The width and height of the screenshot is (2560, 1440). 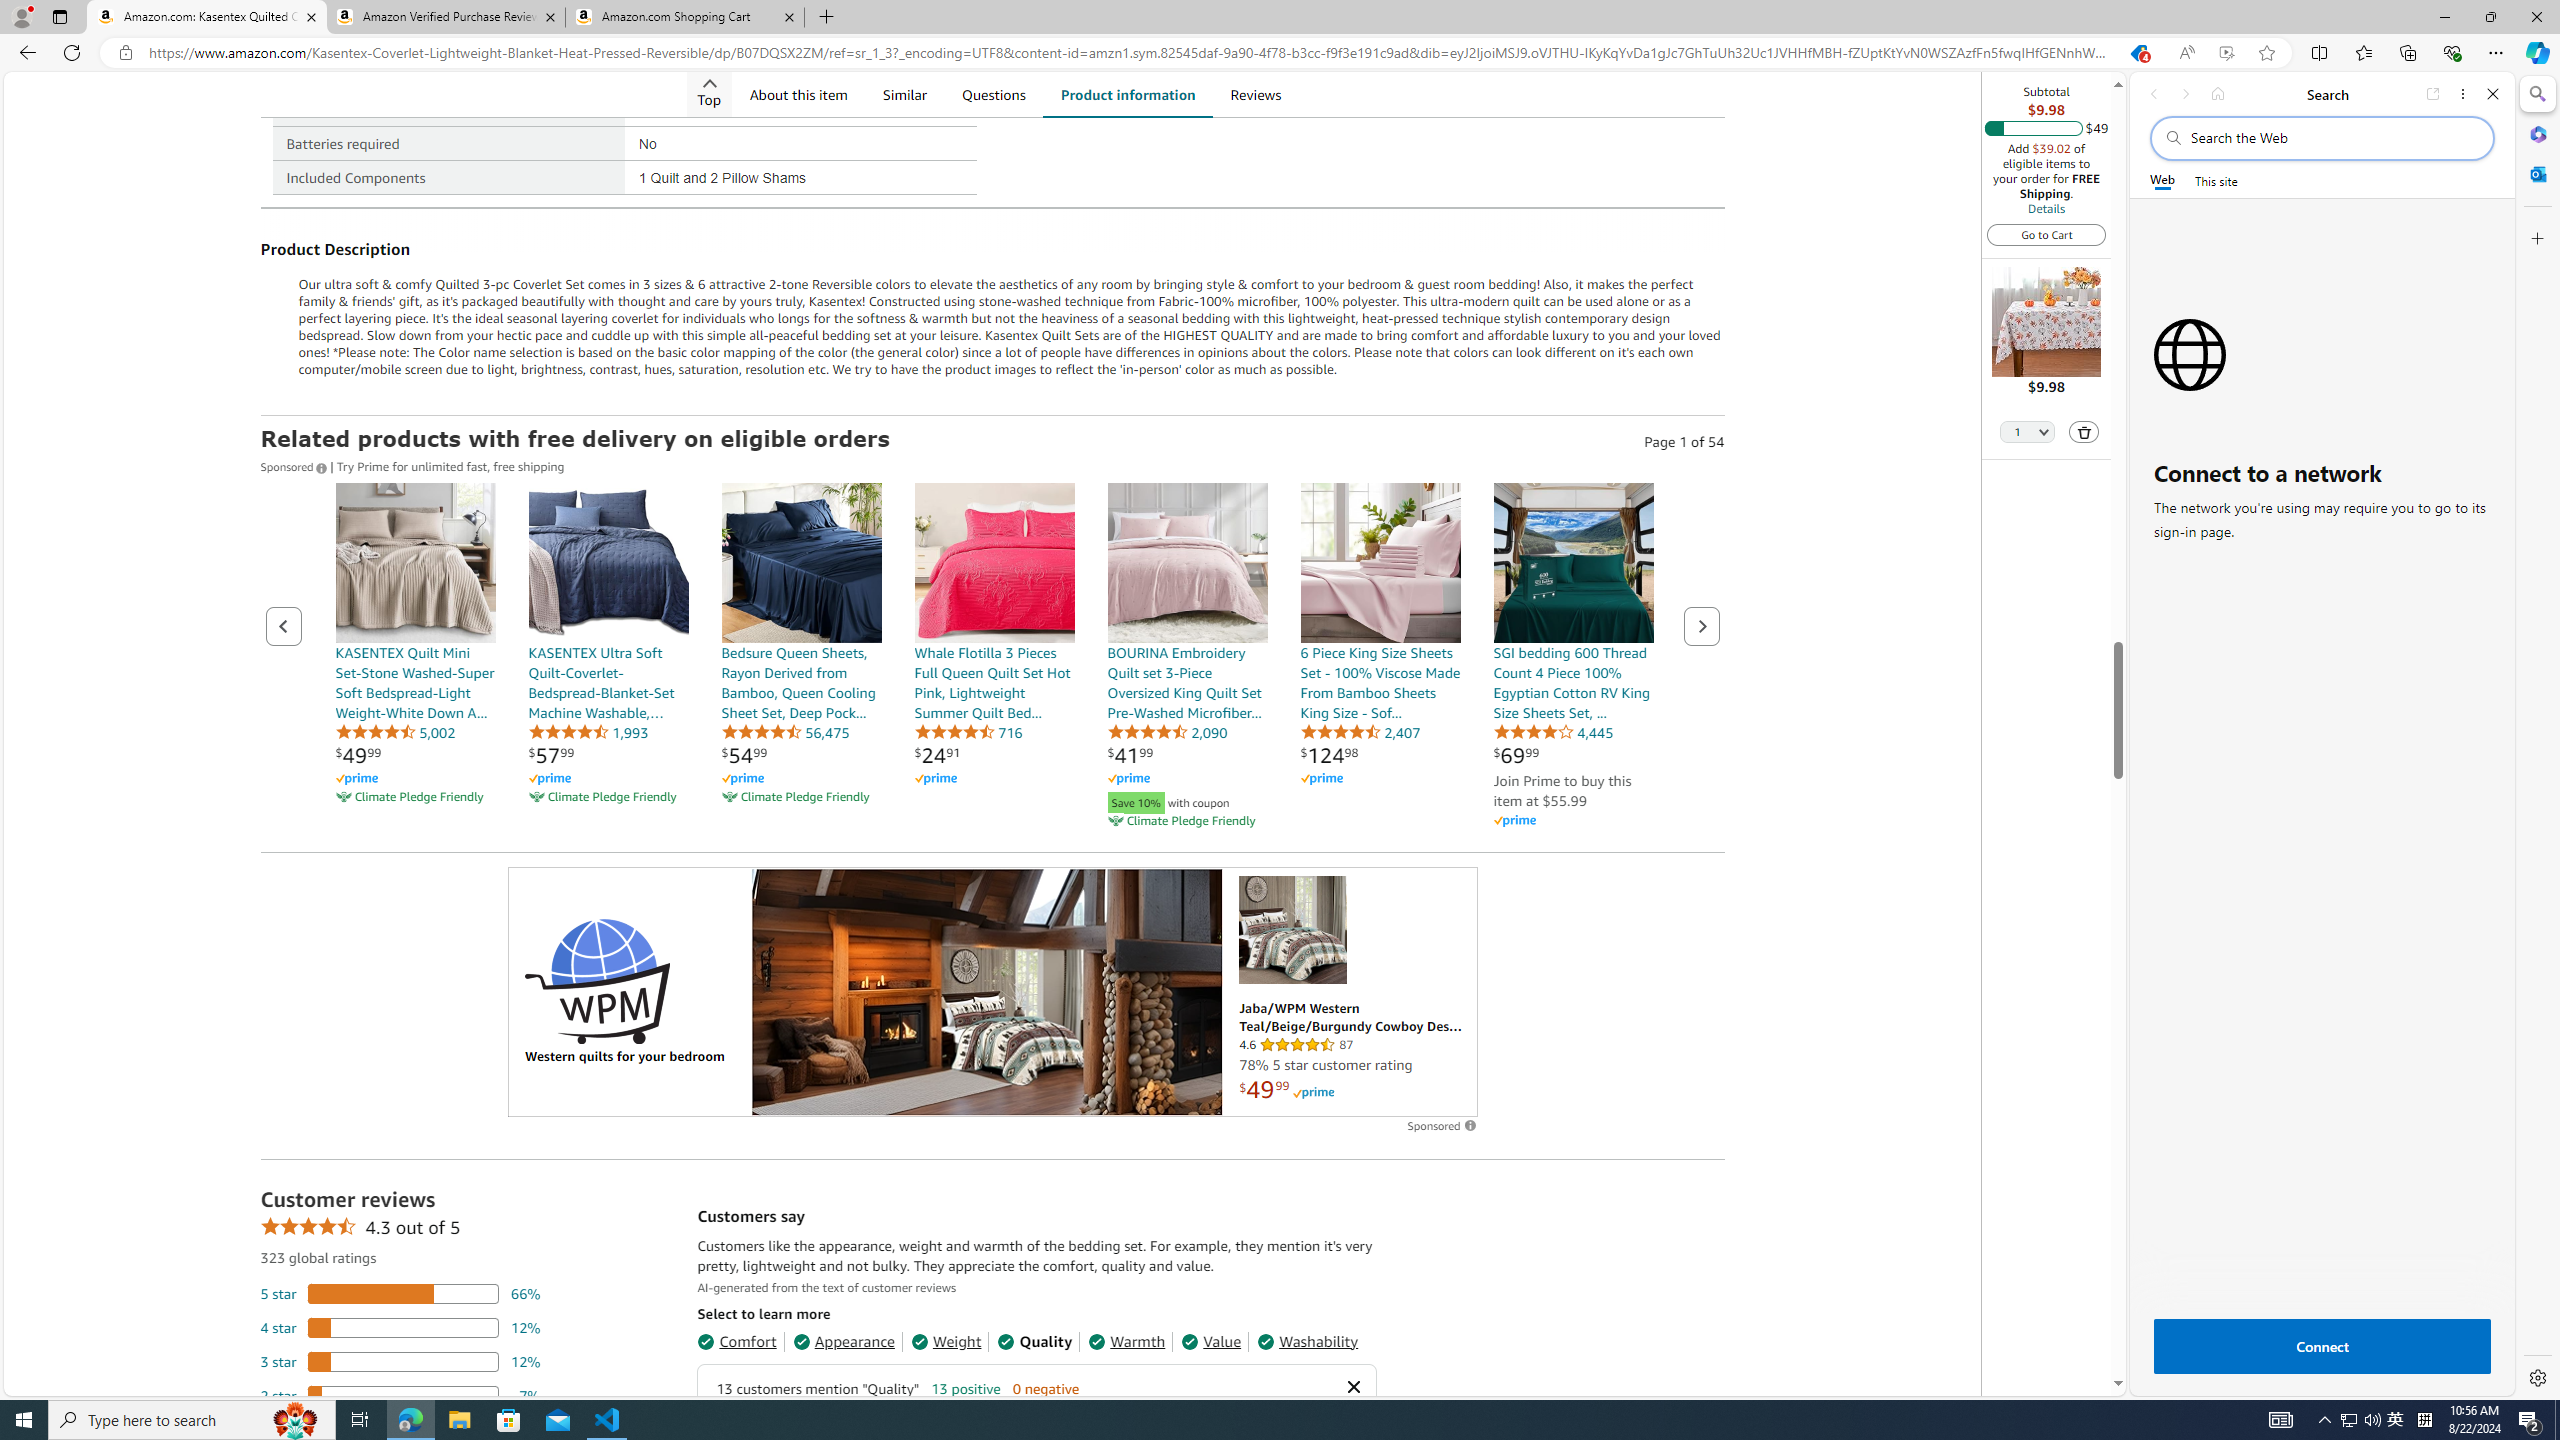 What do you see at coordinates (552, 754) in the screenshot?
I see `$57.99` at bounding box center [552, 754].